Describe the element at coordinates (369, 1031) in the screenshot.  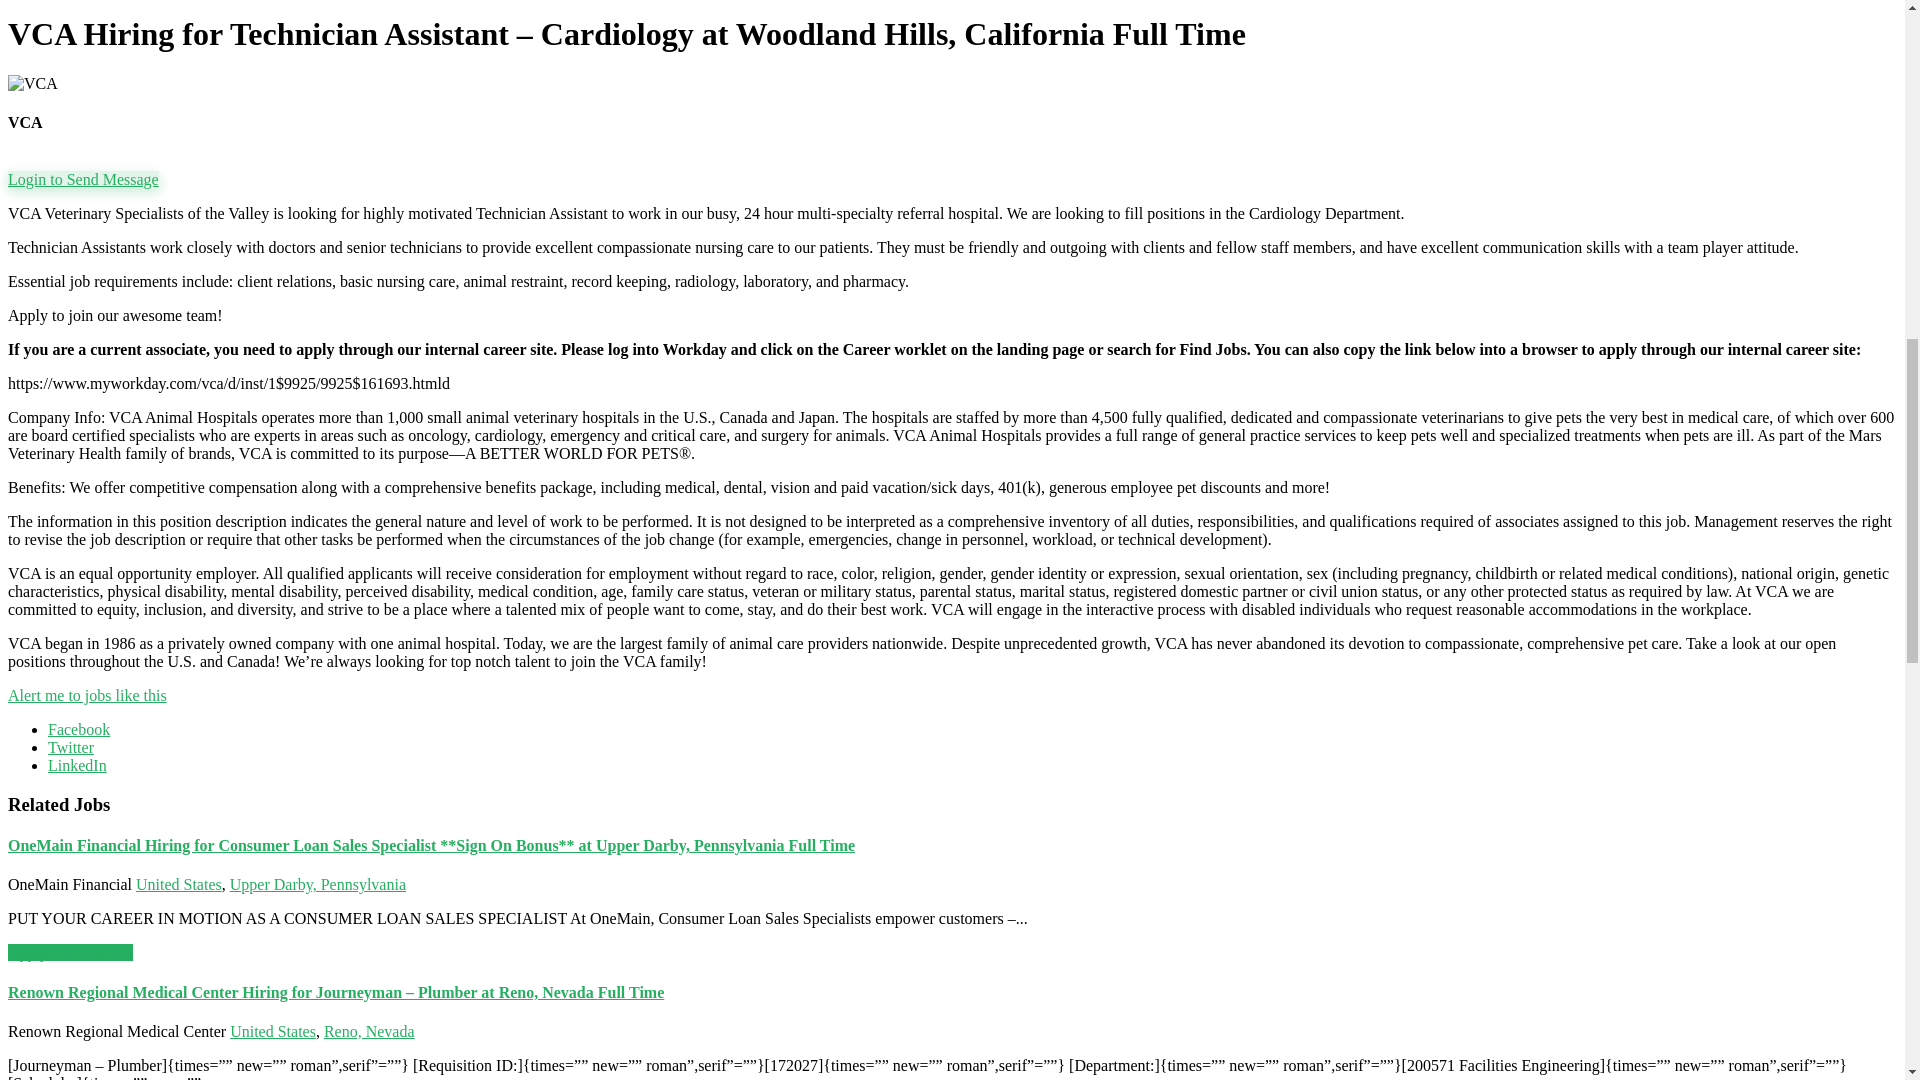
I see `Reno, Nevada` at that location.